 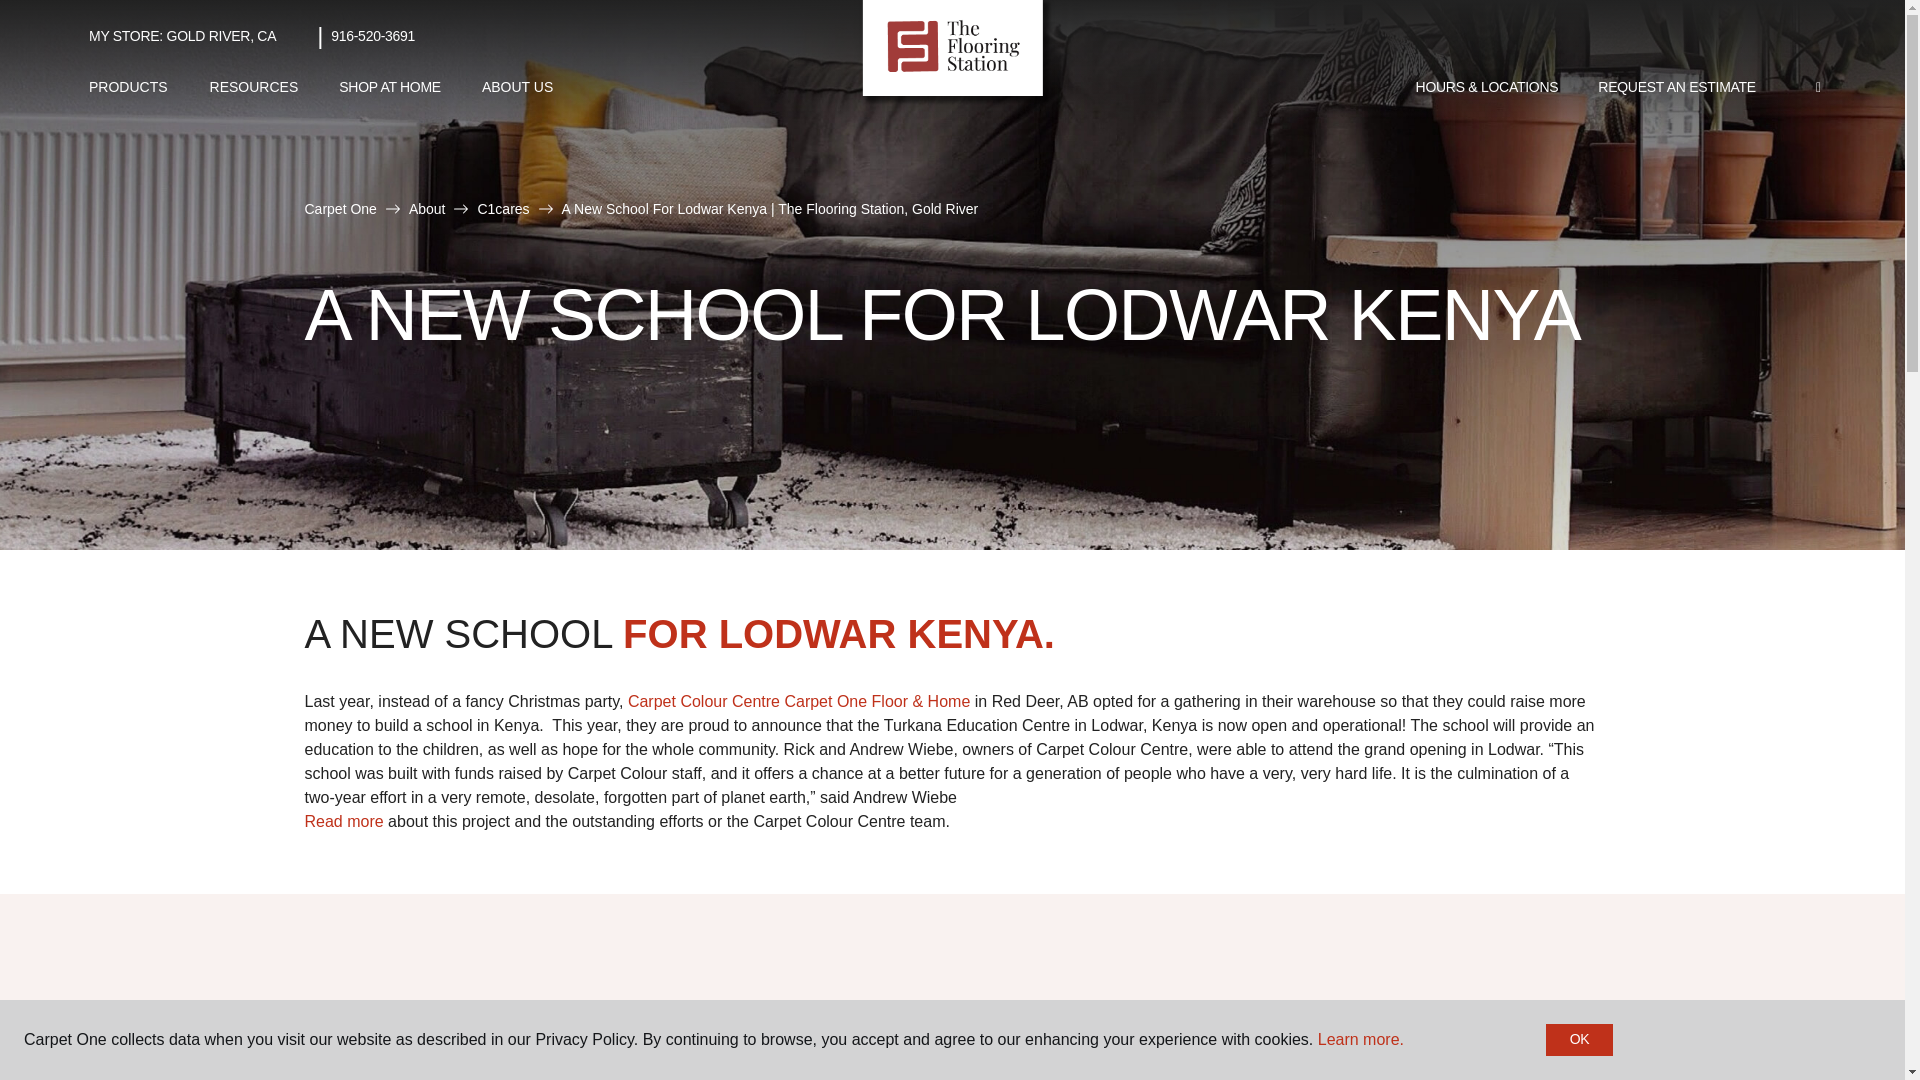 I want to click on SHOP AT HOME, so click(x=389, y=88).